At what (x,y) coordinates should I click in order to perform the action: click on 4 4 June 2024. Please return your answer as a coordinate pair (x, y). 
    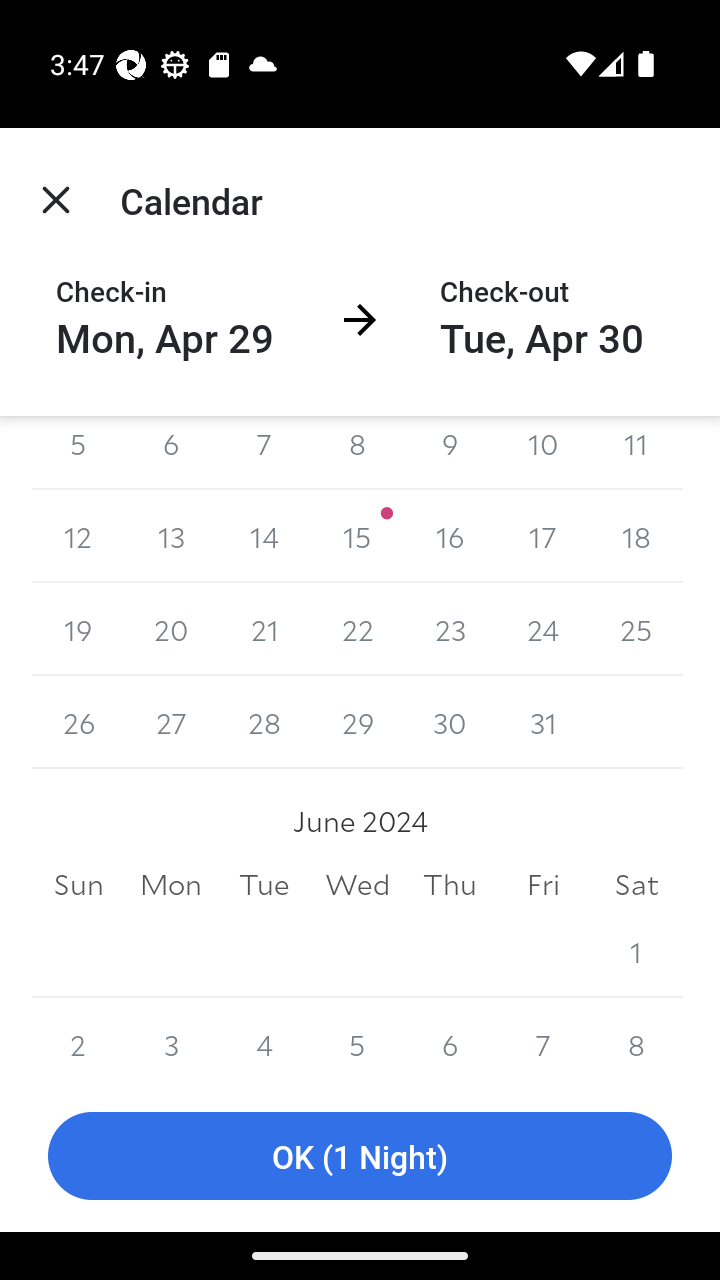
    Looking at the image, I should click on (264, 1039).